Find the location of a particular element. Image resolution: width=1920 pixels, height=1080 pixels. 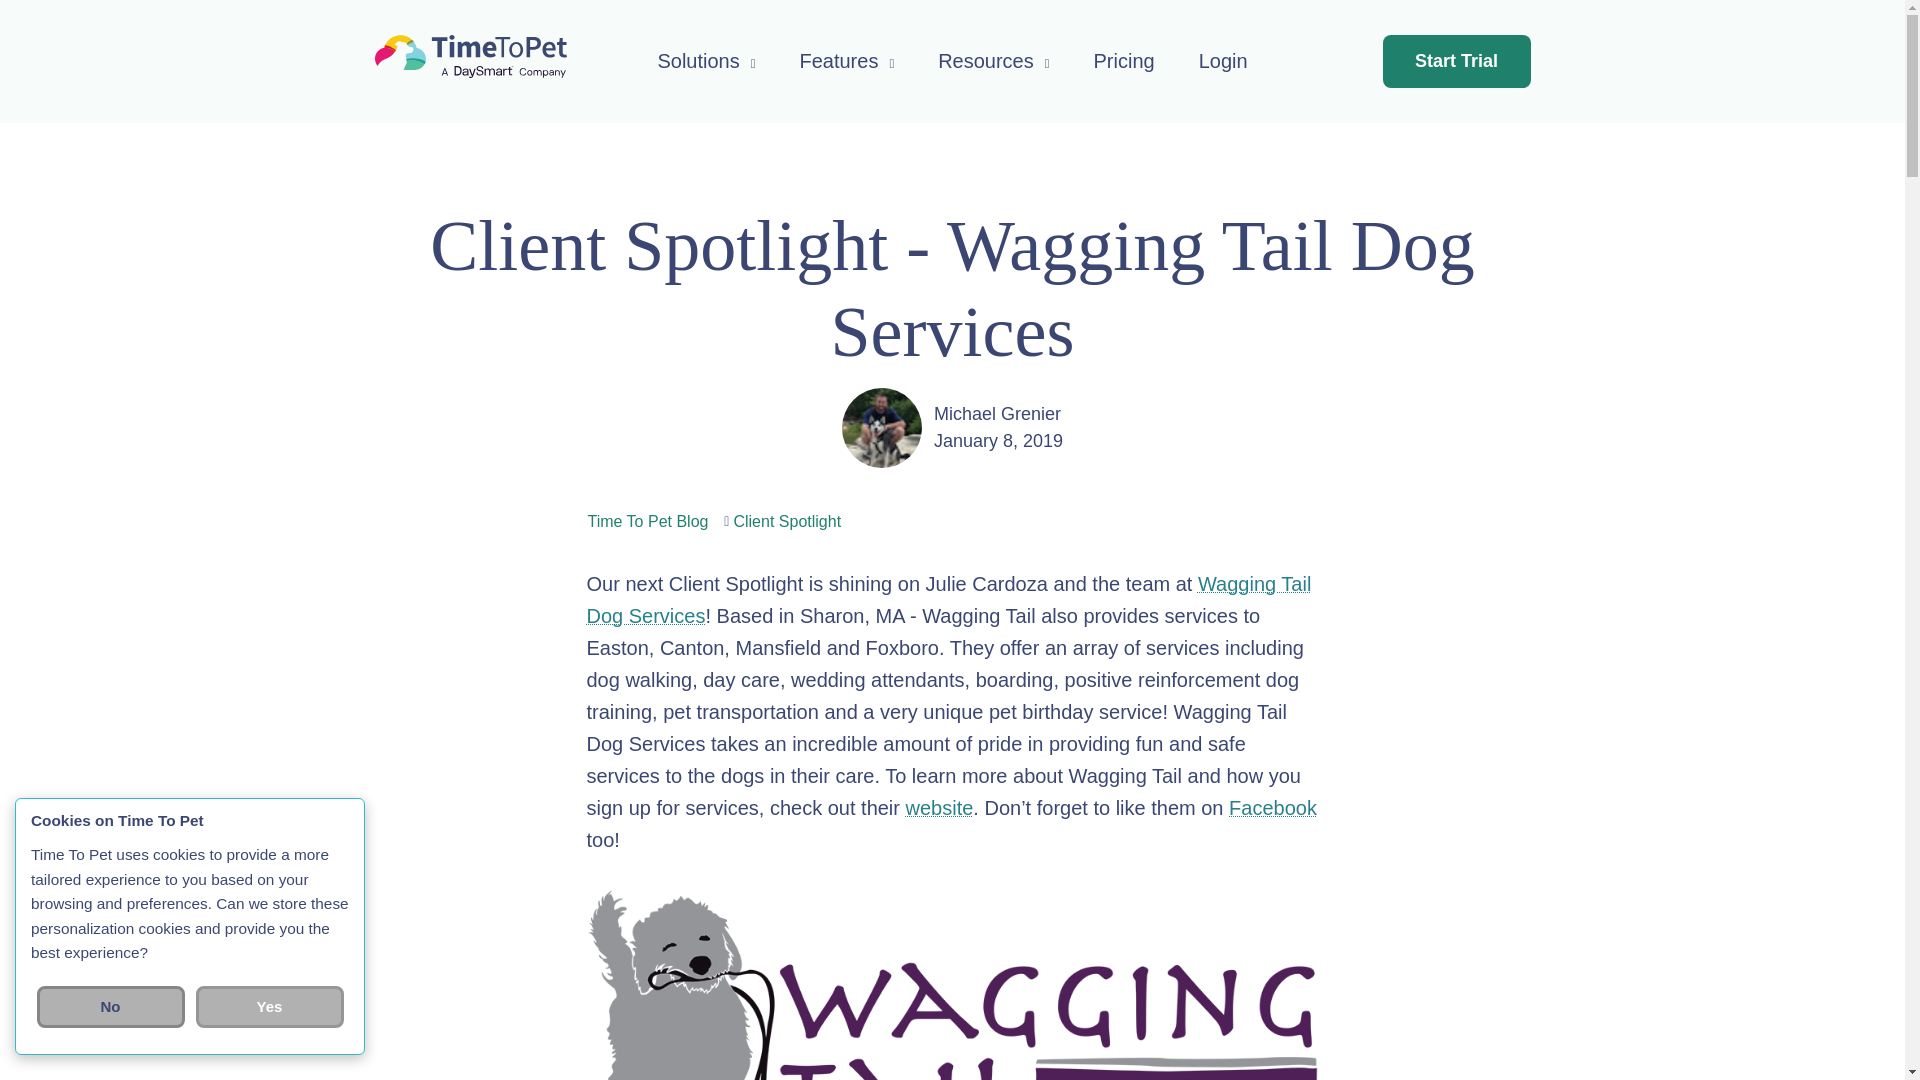

Time To Pet Blog is located at coordinates (648, 522).